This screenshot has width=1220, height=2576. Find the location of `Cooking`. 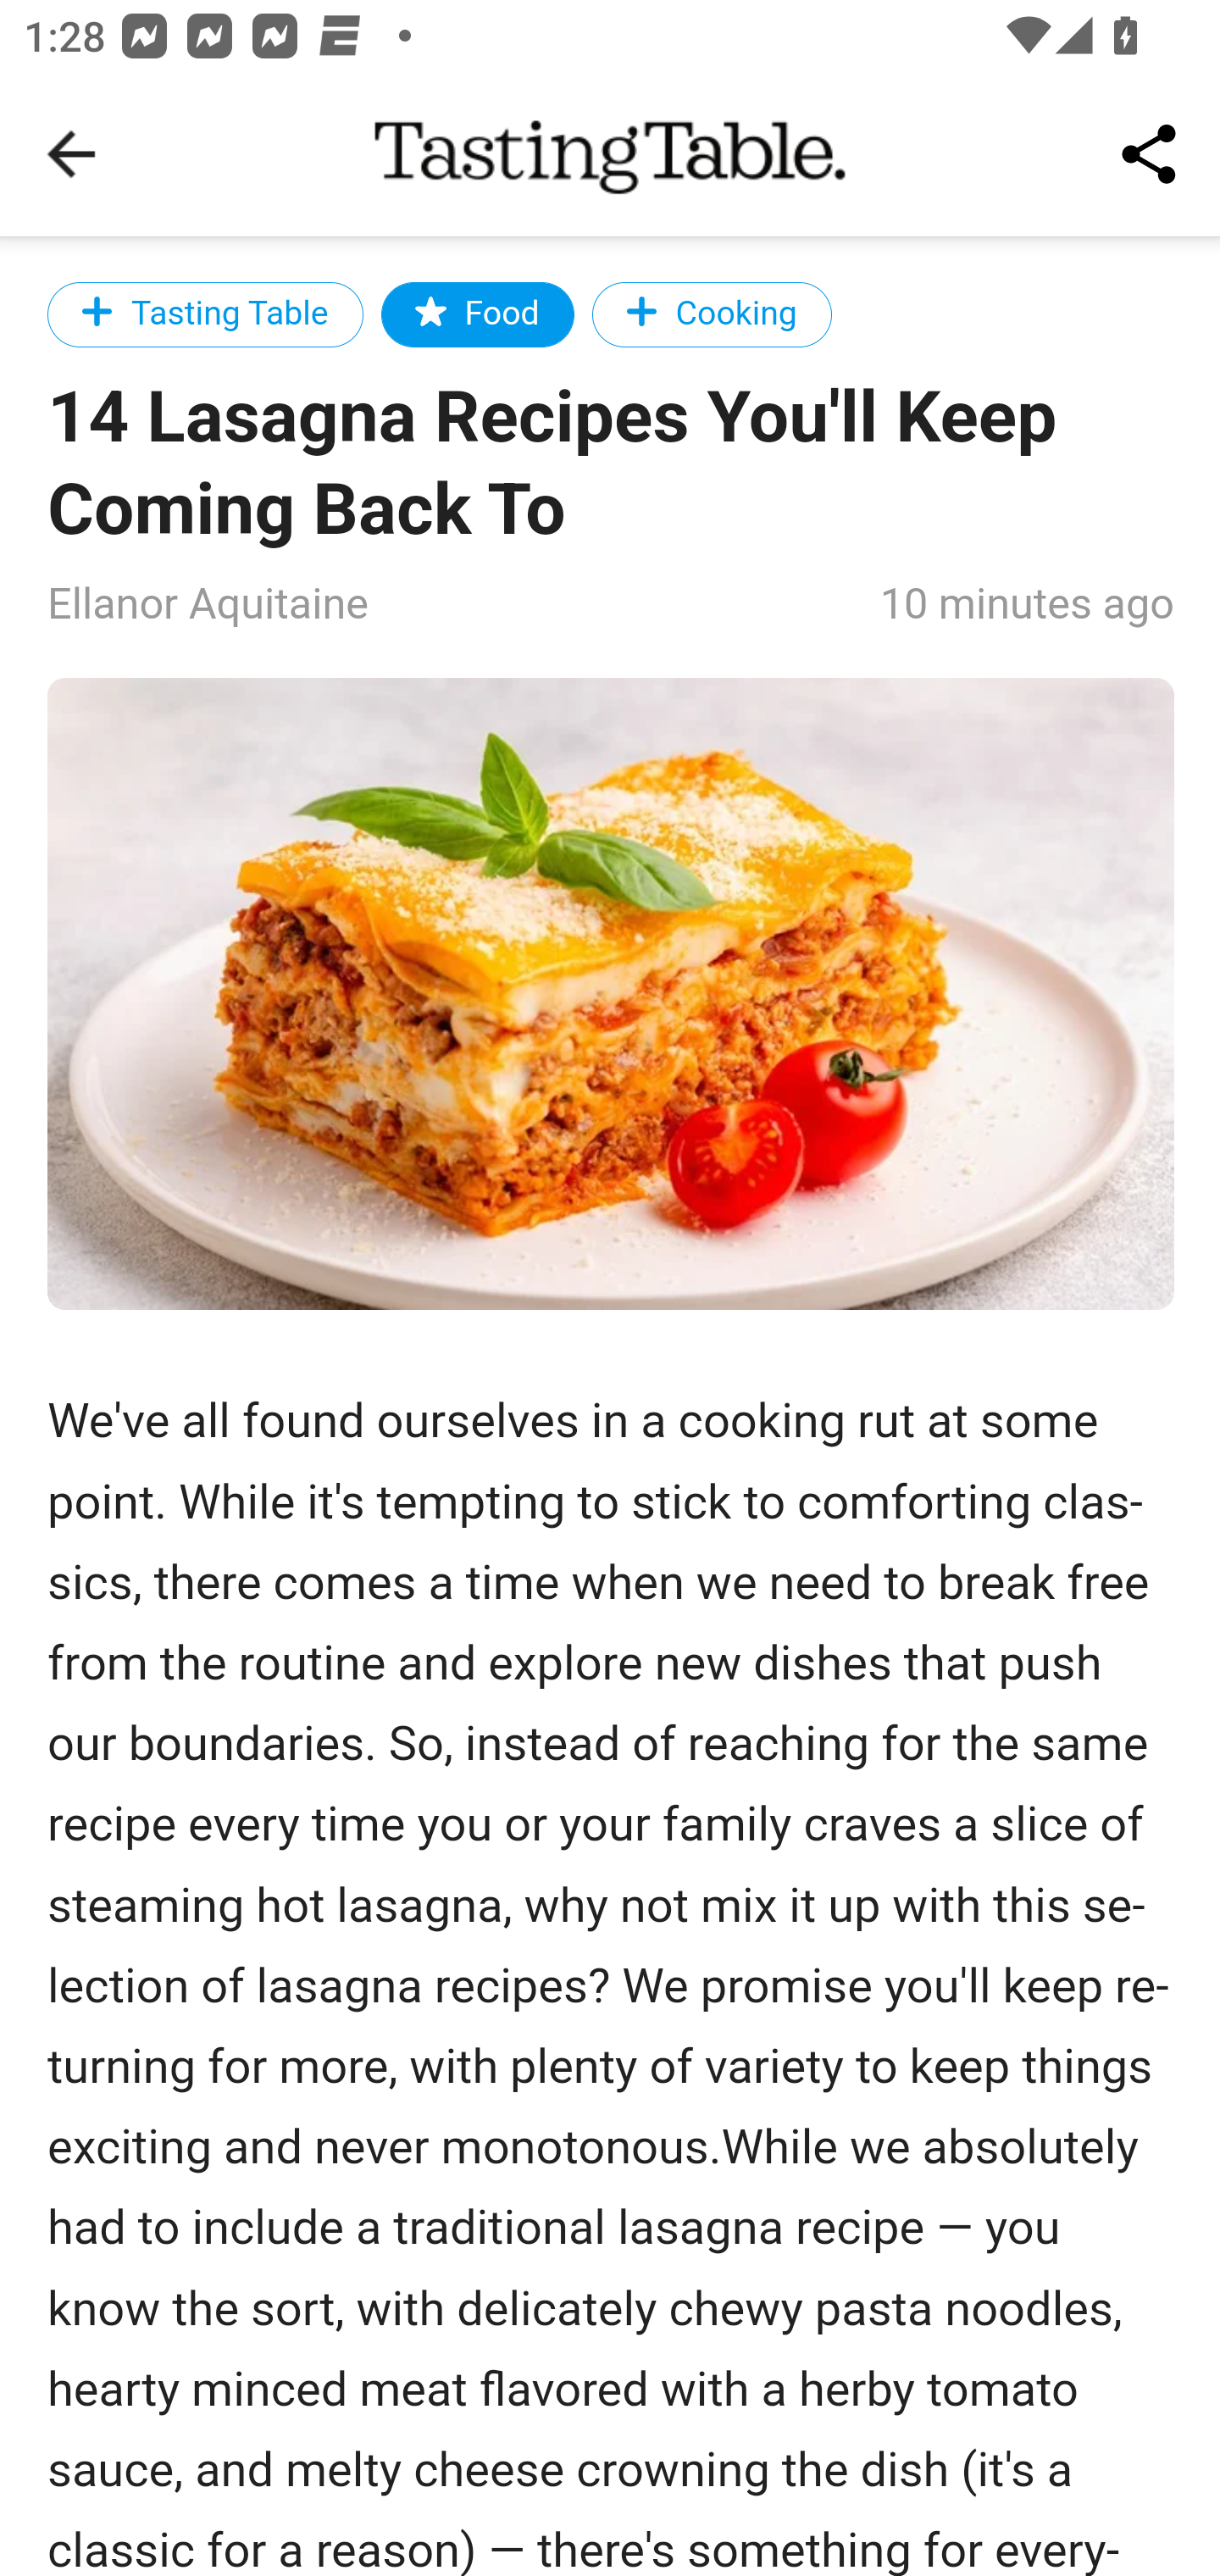

Cooking is located at coordinates (711, 314).